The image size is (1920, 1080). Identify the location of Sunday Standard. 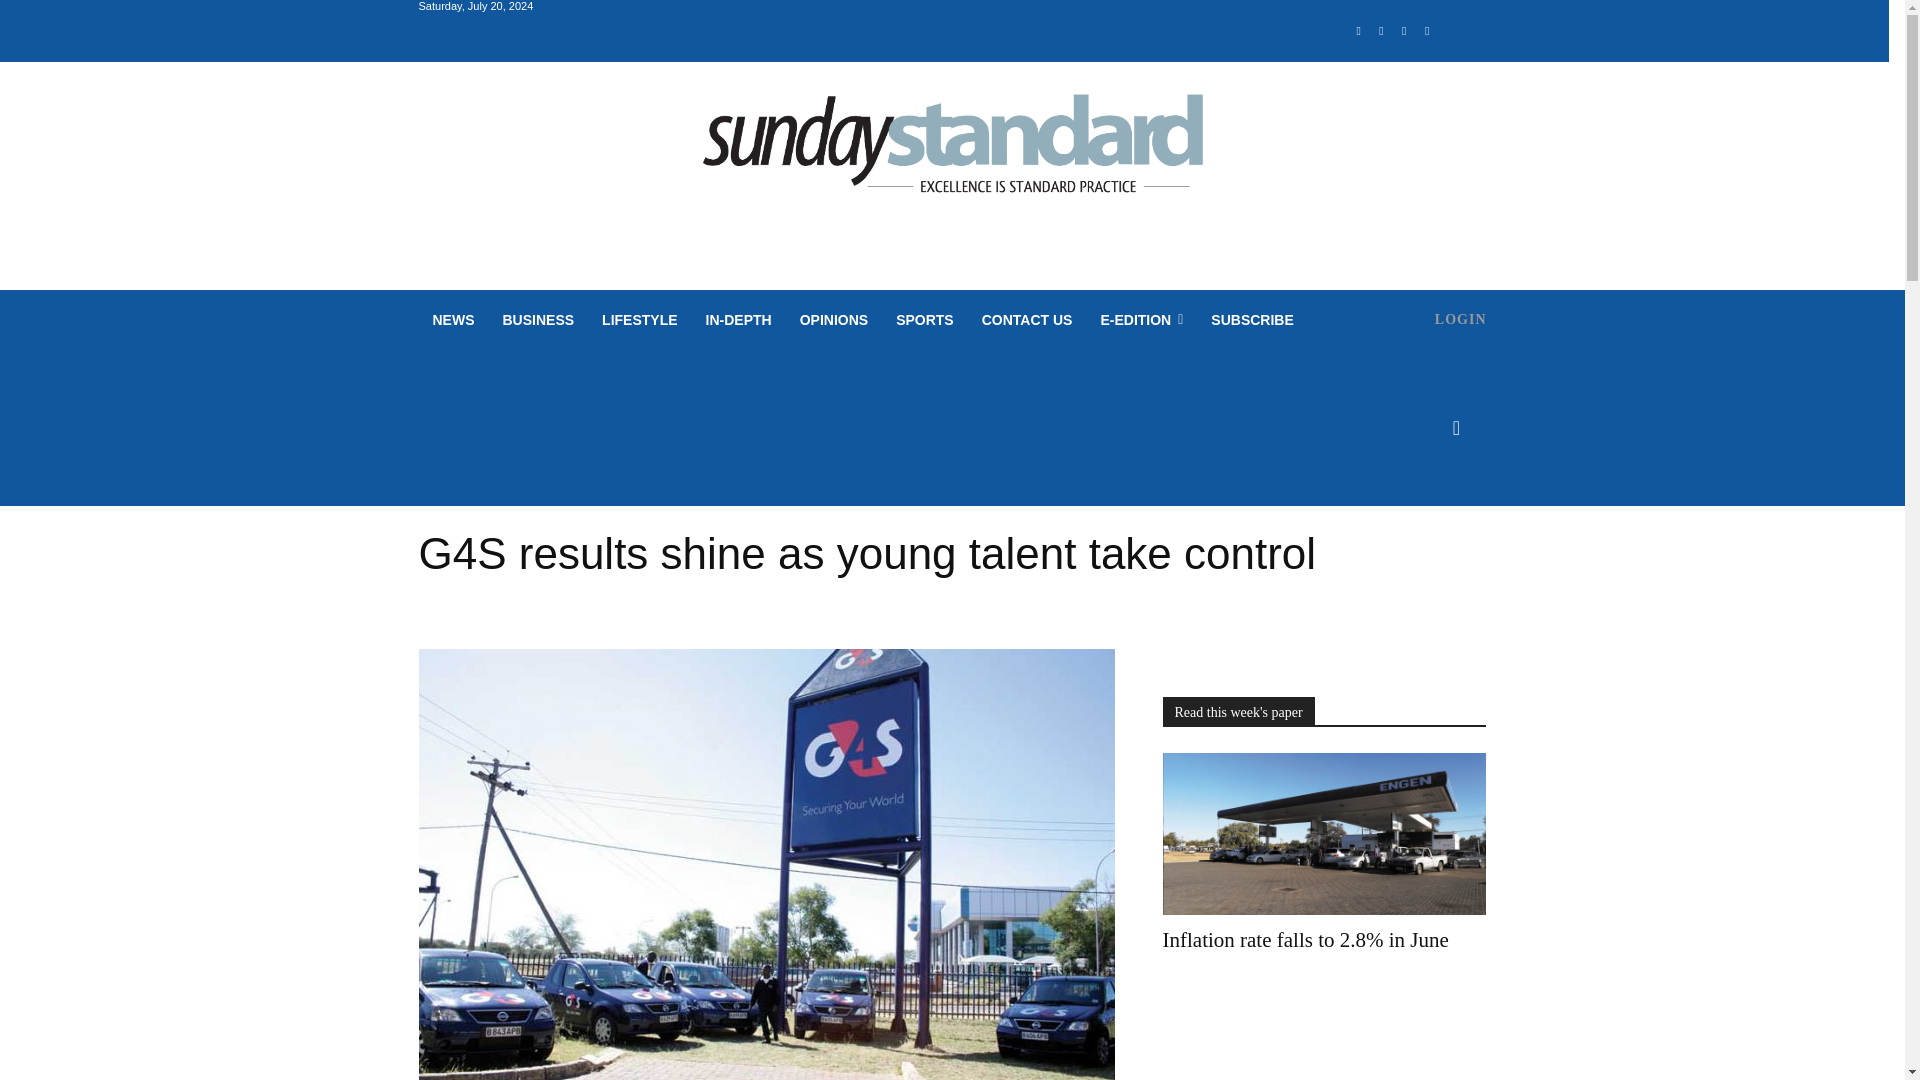
(952, 151).